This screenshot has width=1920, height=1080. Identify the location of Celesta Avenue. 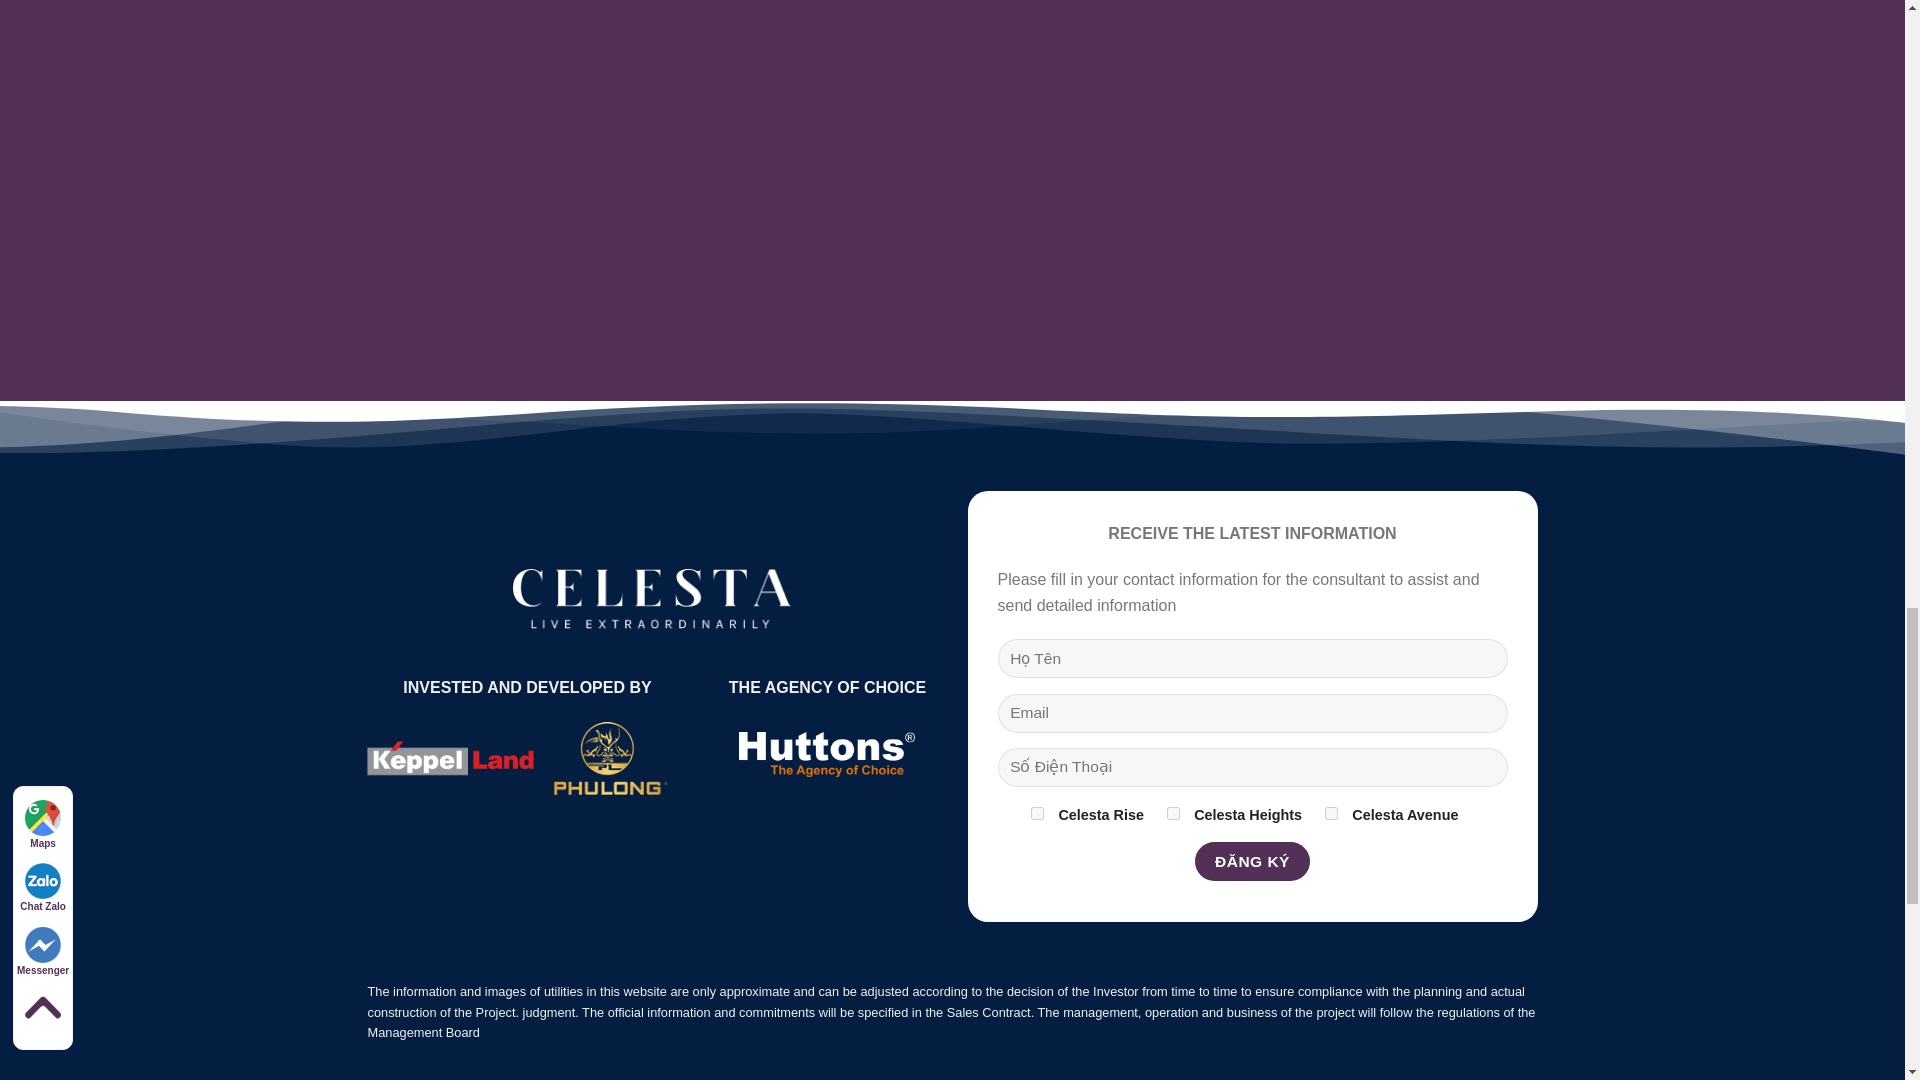
(1331, 812).